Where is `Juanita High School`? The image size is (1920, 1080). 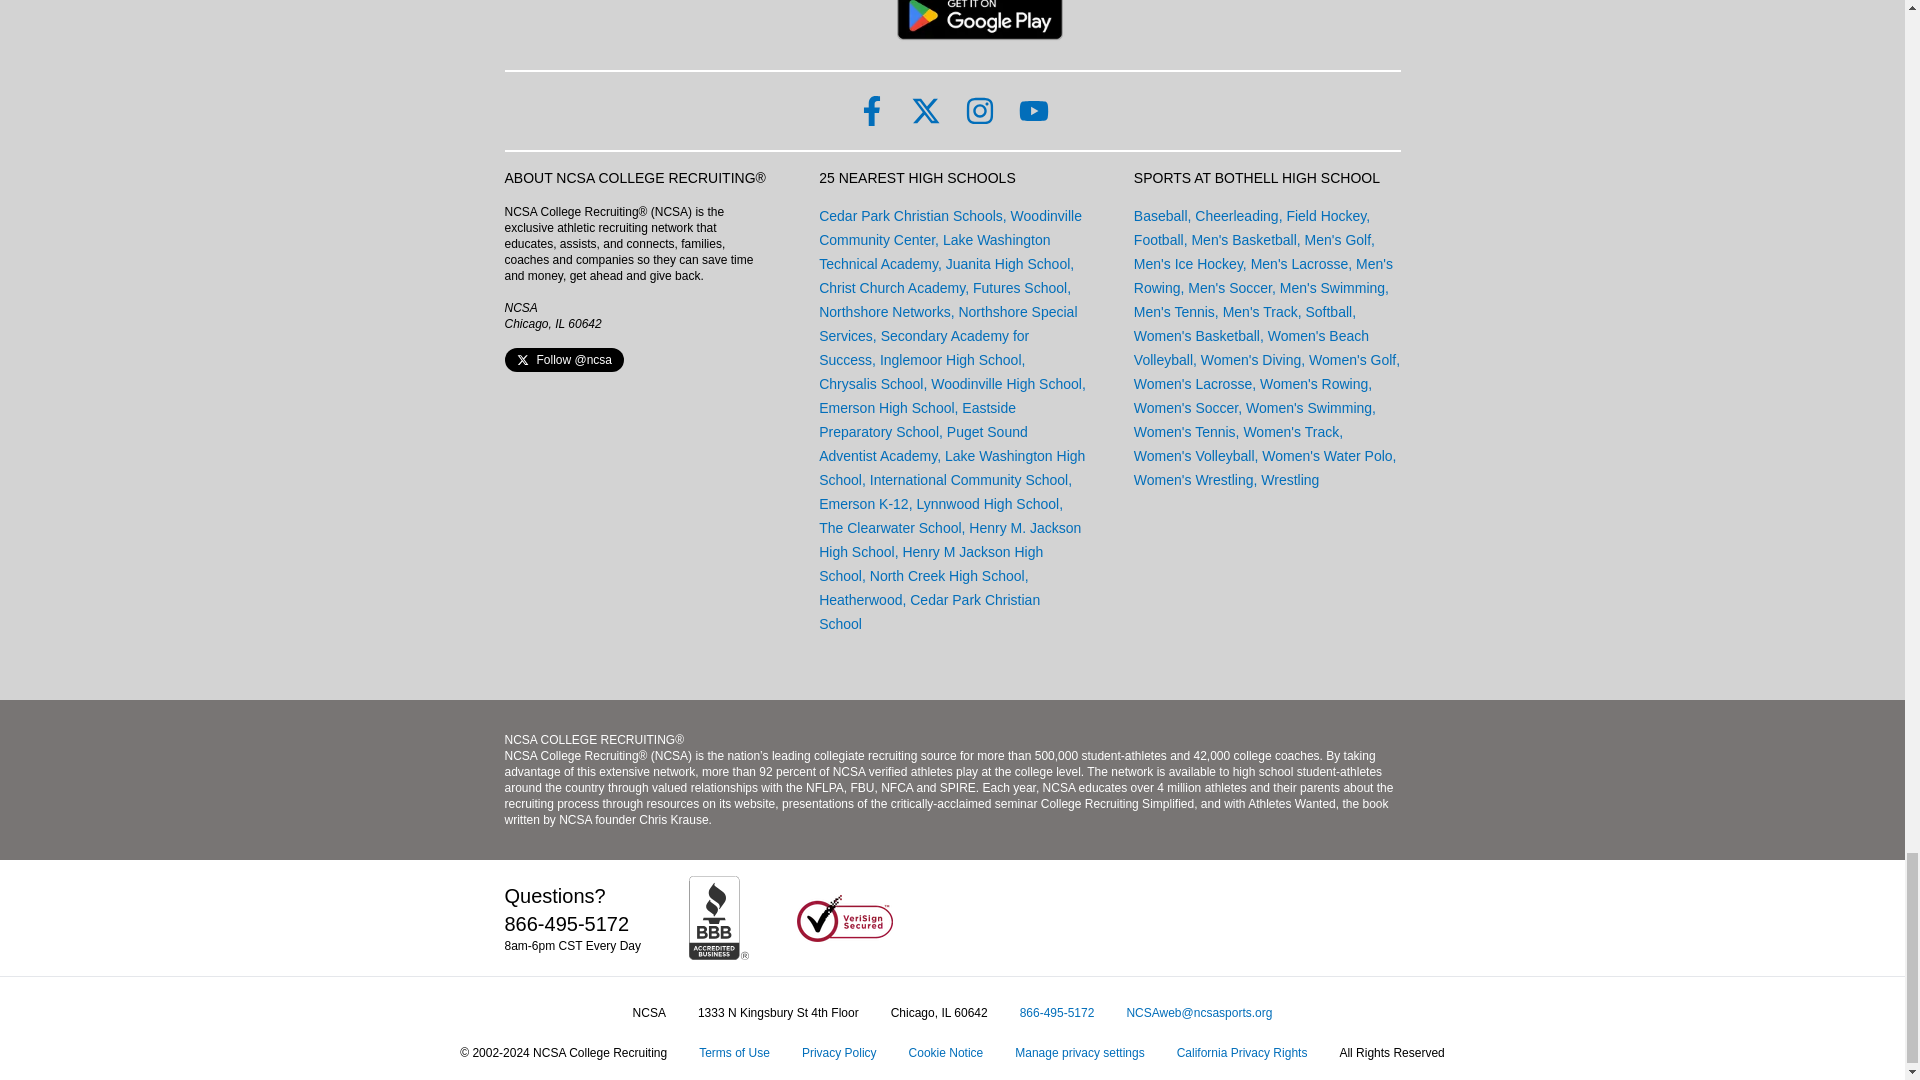
Juanita High School is located at coordinates (1008, 264).